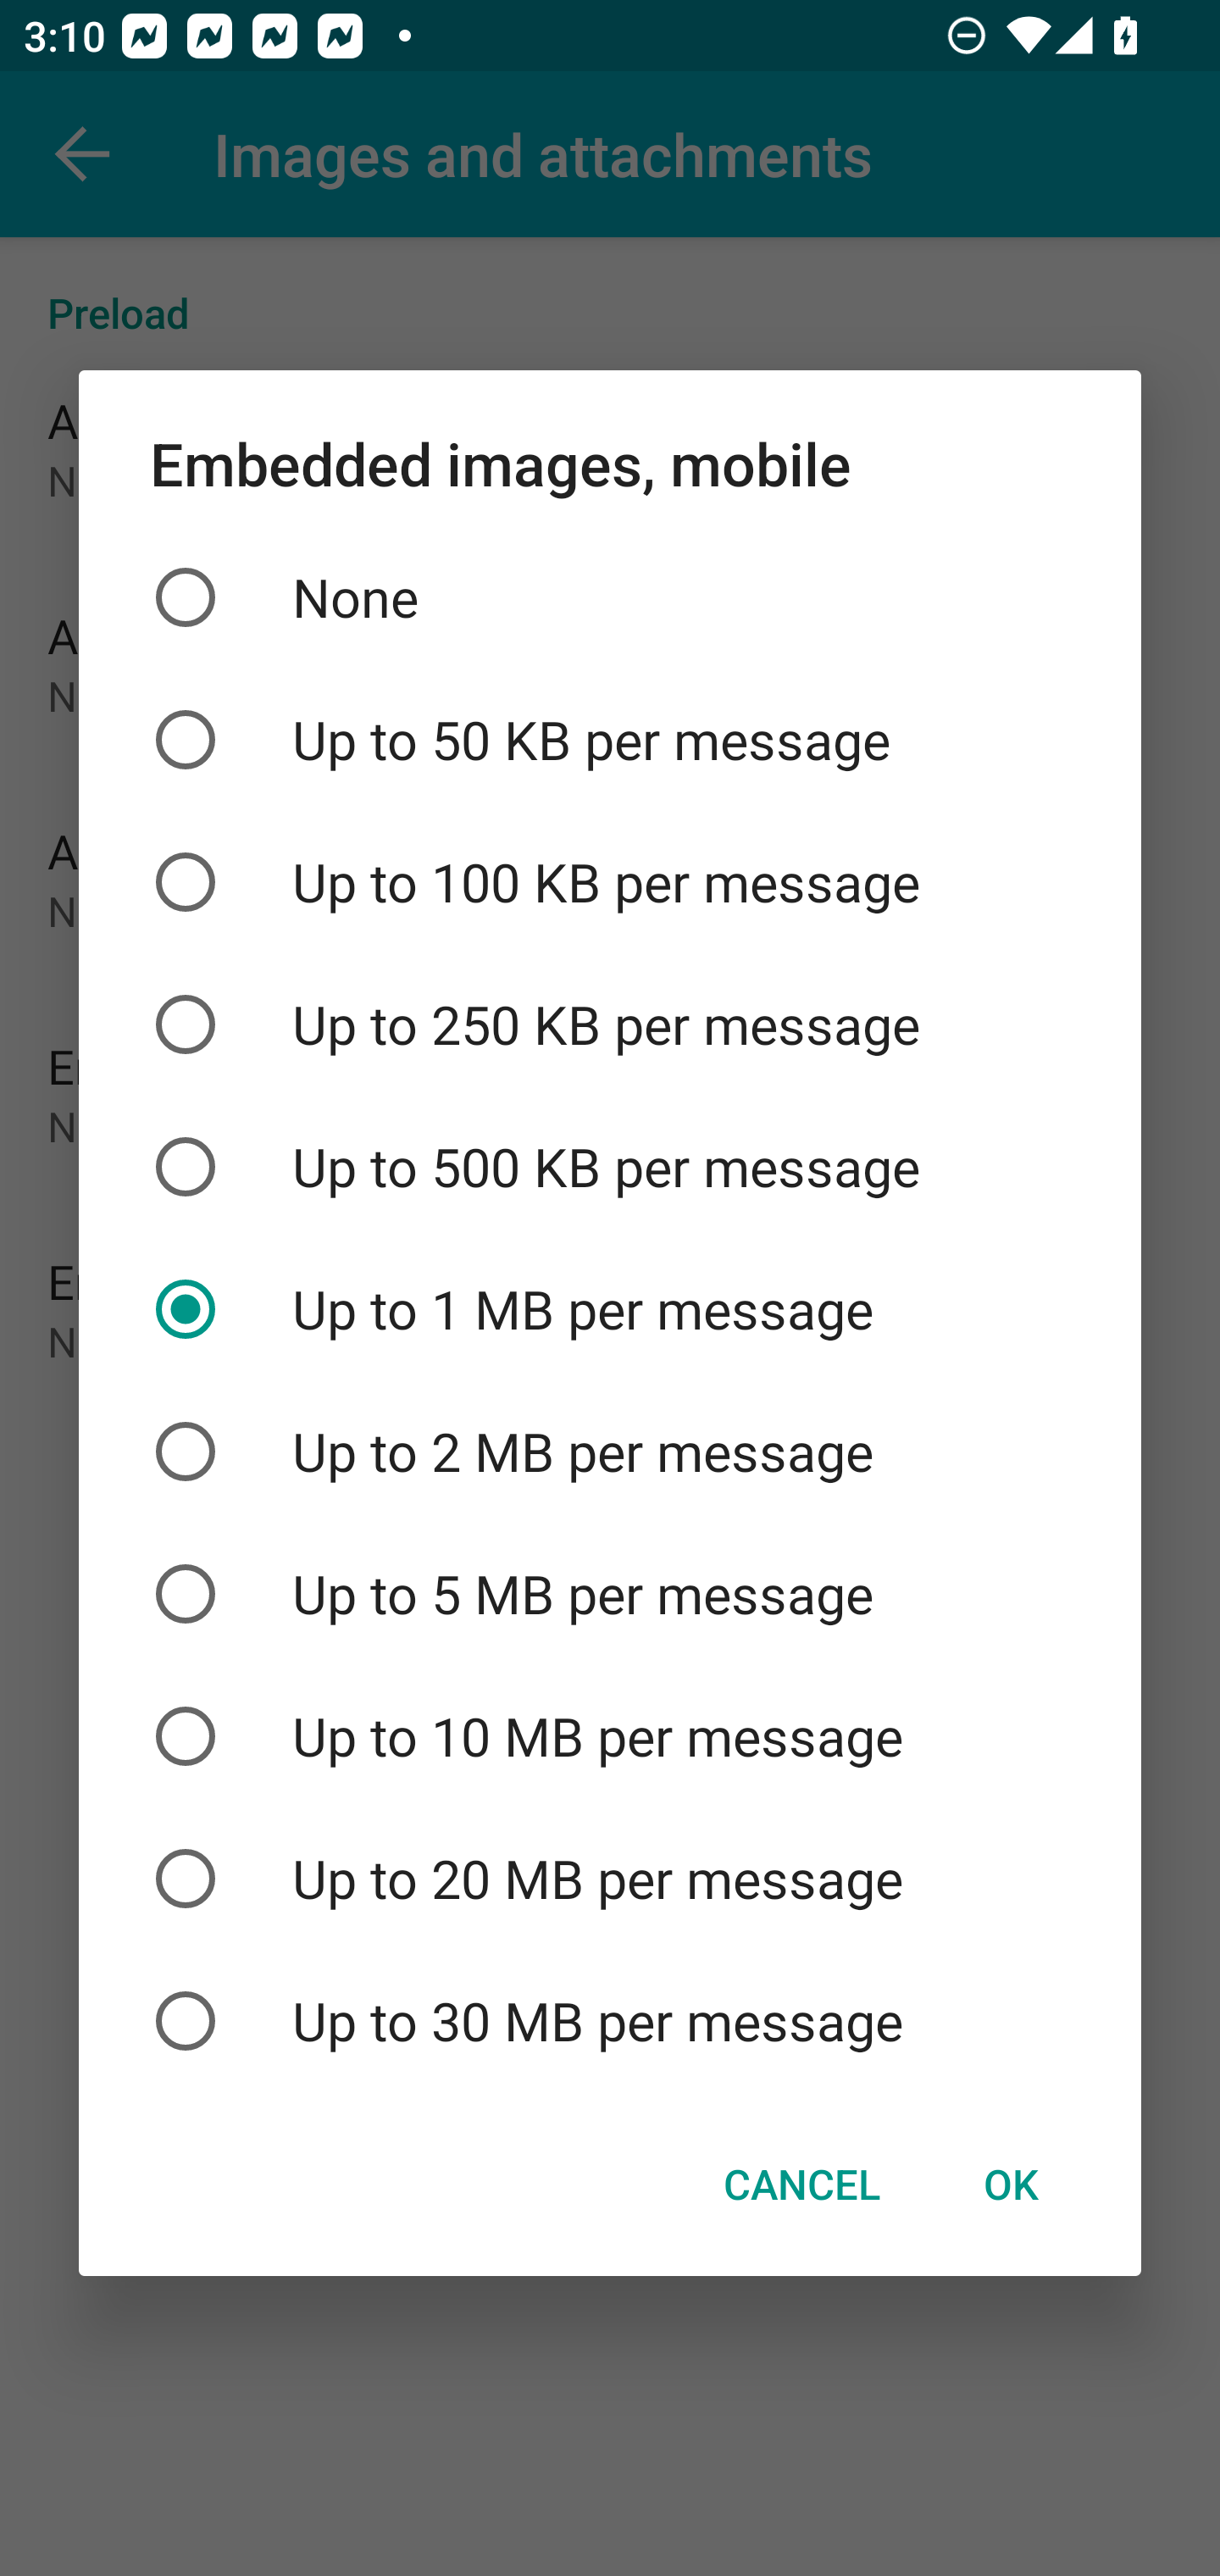 The image size is (1220, 2576). Describe the element at coordinates (610, 1879) in the screenshot. I see `Up to 20 MB per message` at that location.